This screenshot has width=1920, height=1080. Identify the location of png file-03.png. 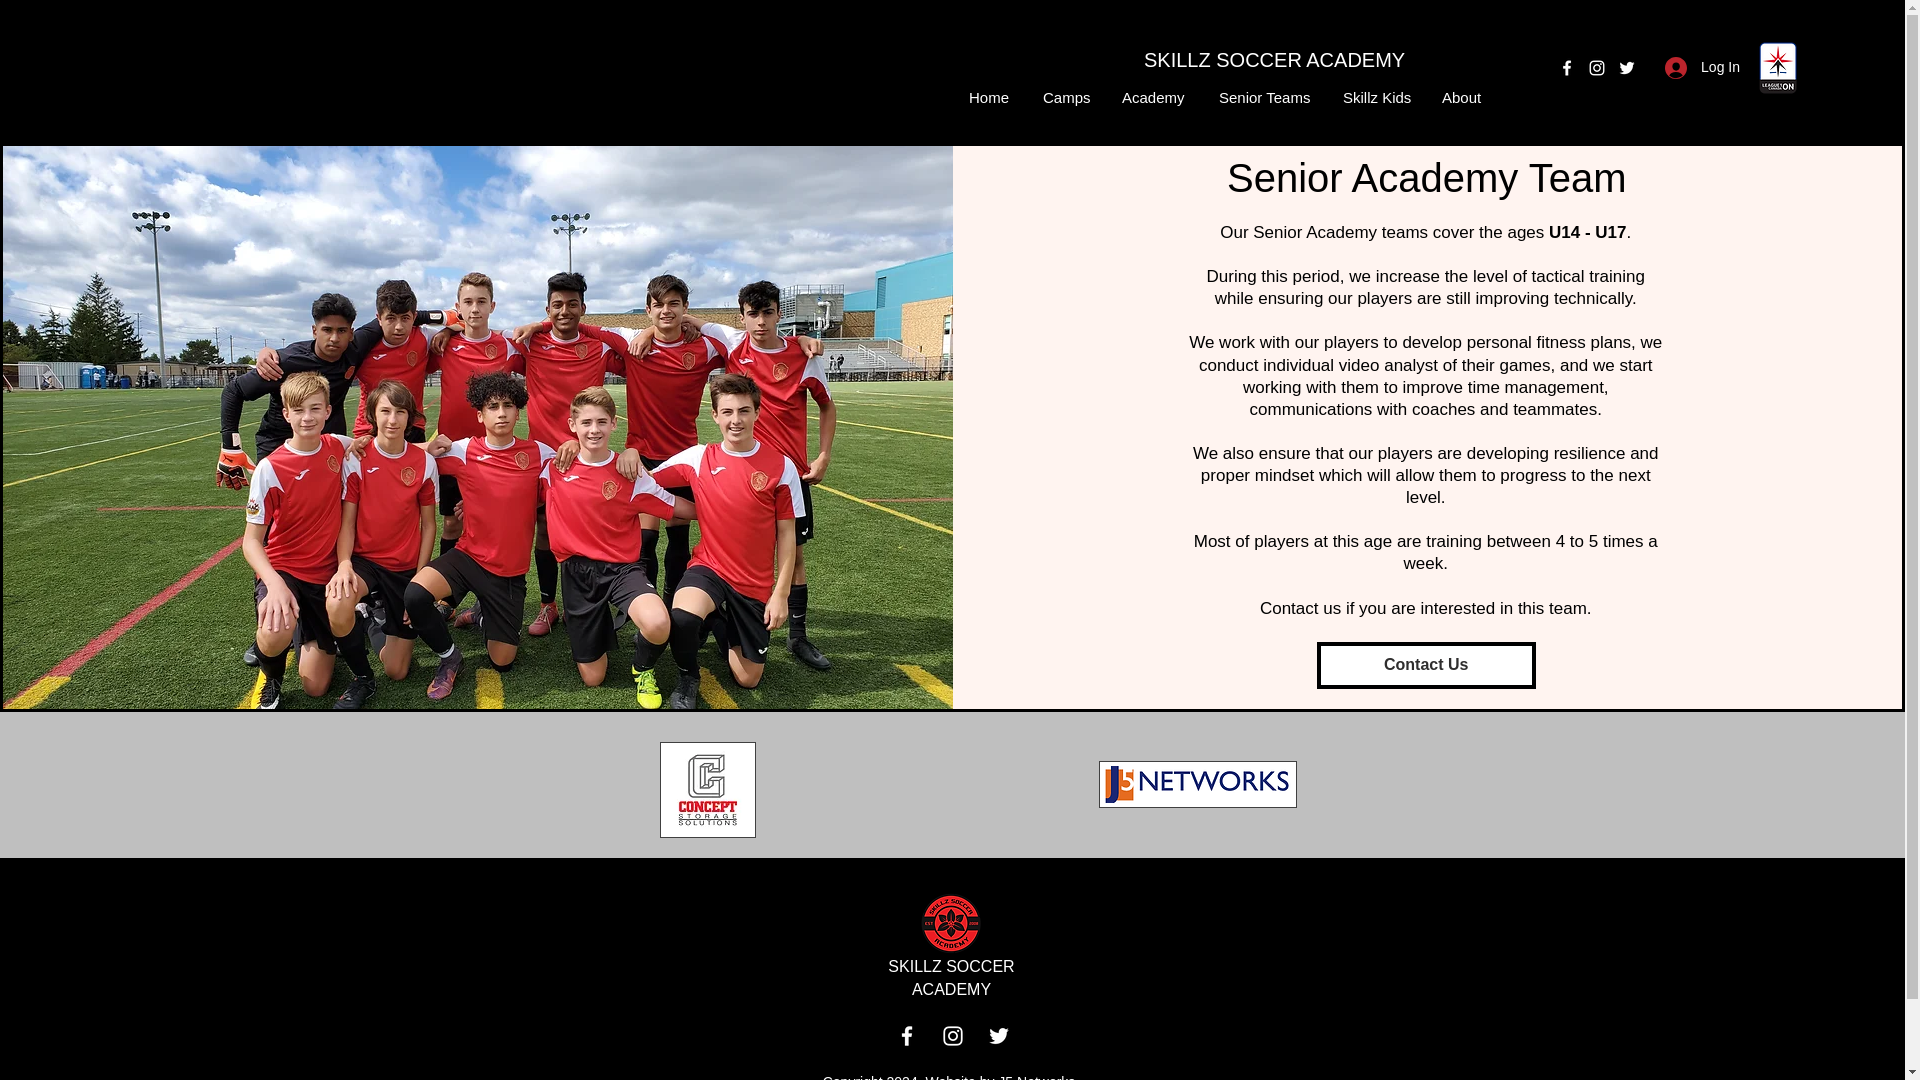
(950, 922).